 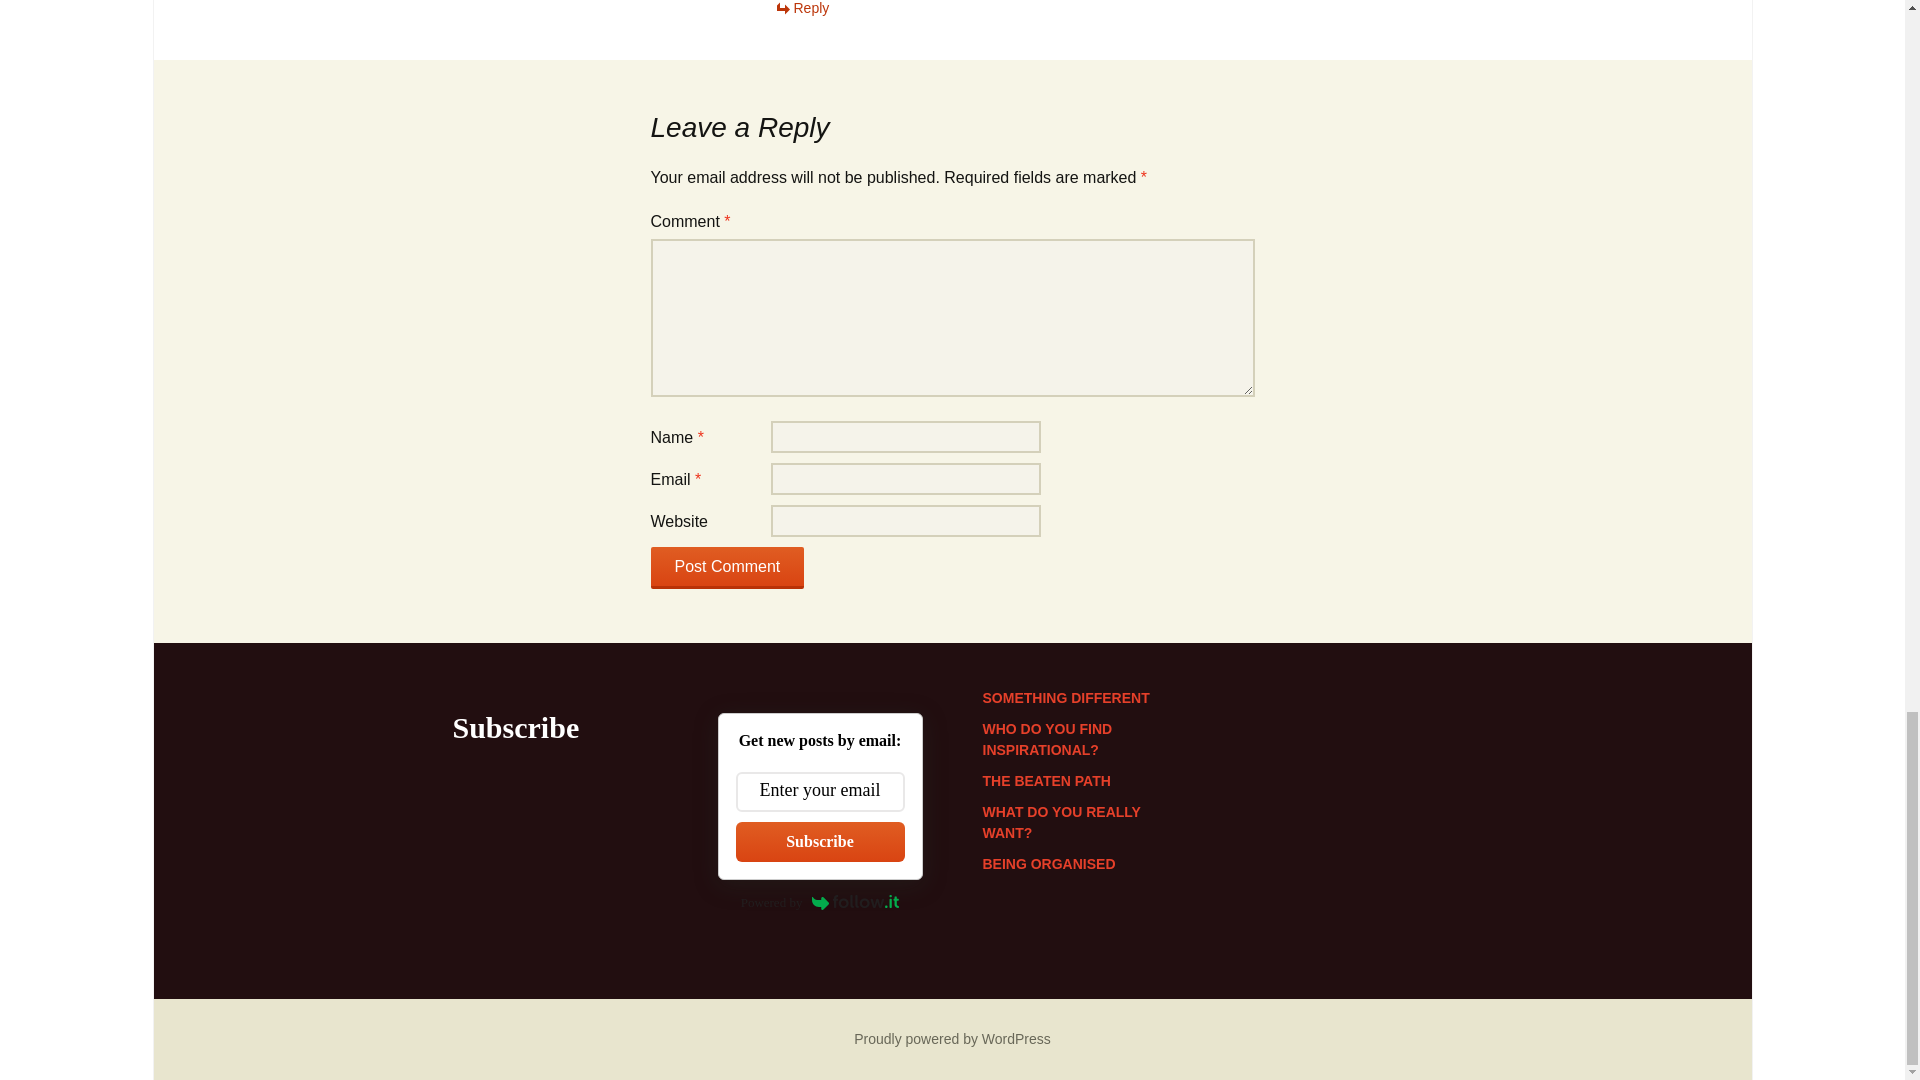 I want to click on Proudly powered by WordPress, so click(x=952, y=1038).